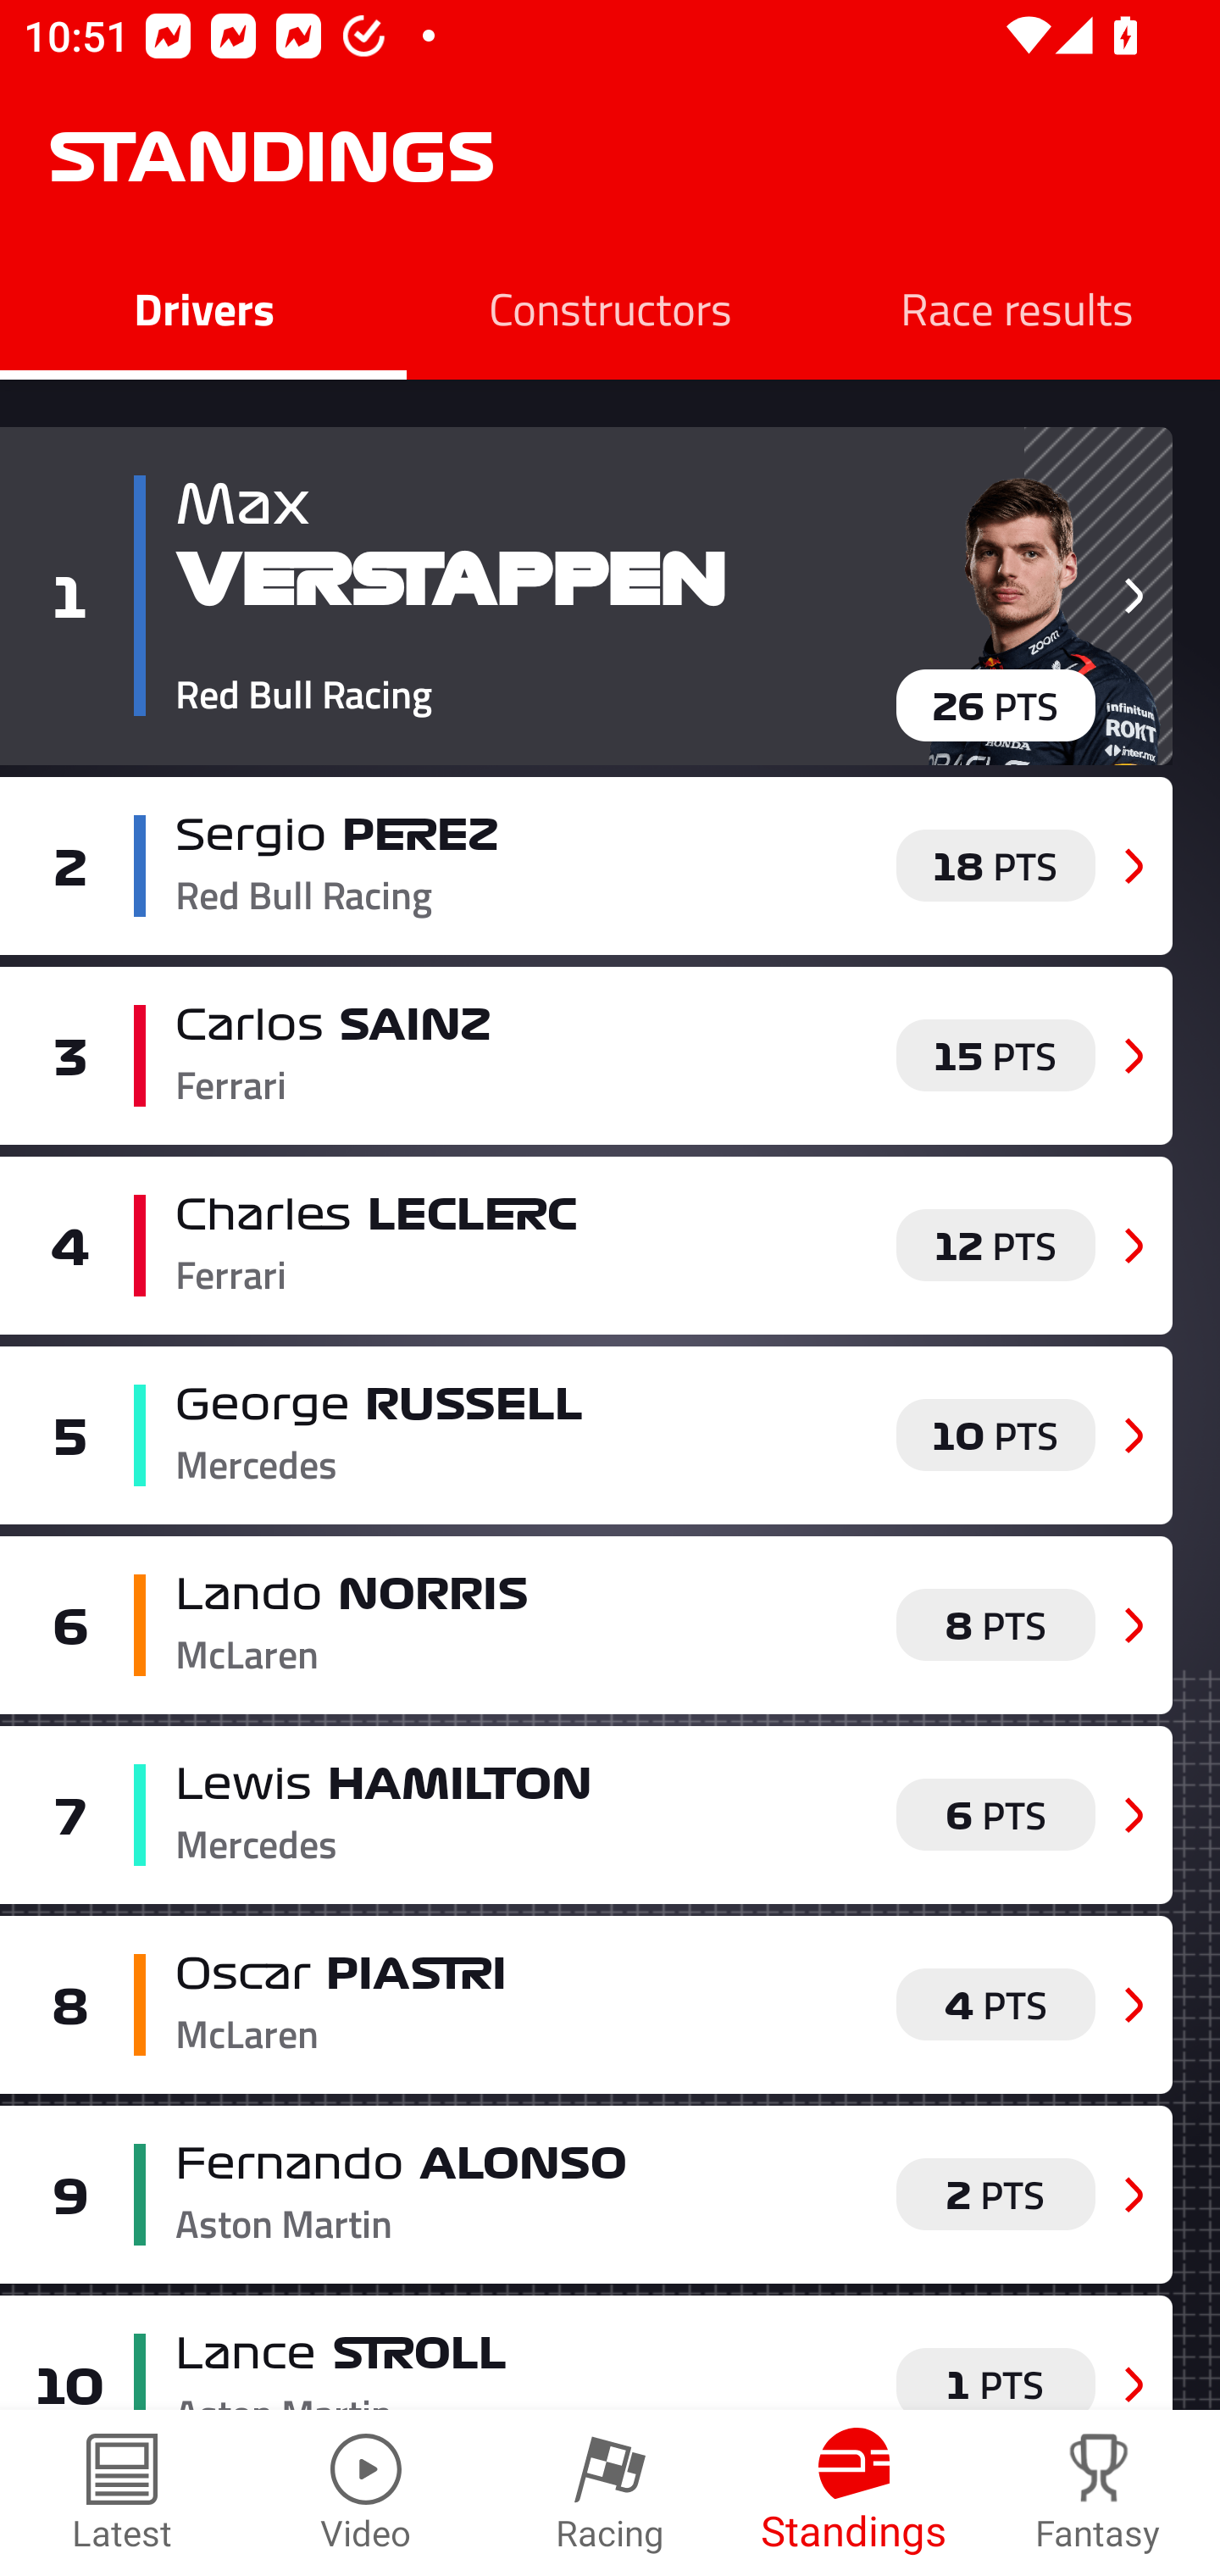  I want to click on Race results, so click(1017, 307).